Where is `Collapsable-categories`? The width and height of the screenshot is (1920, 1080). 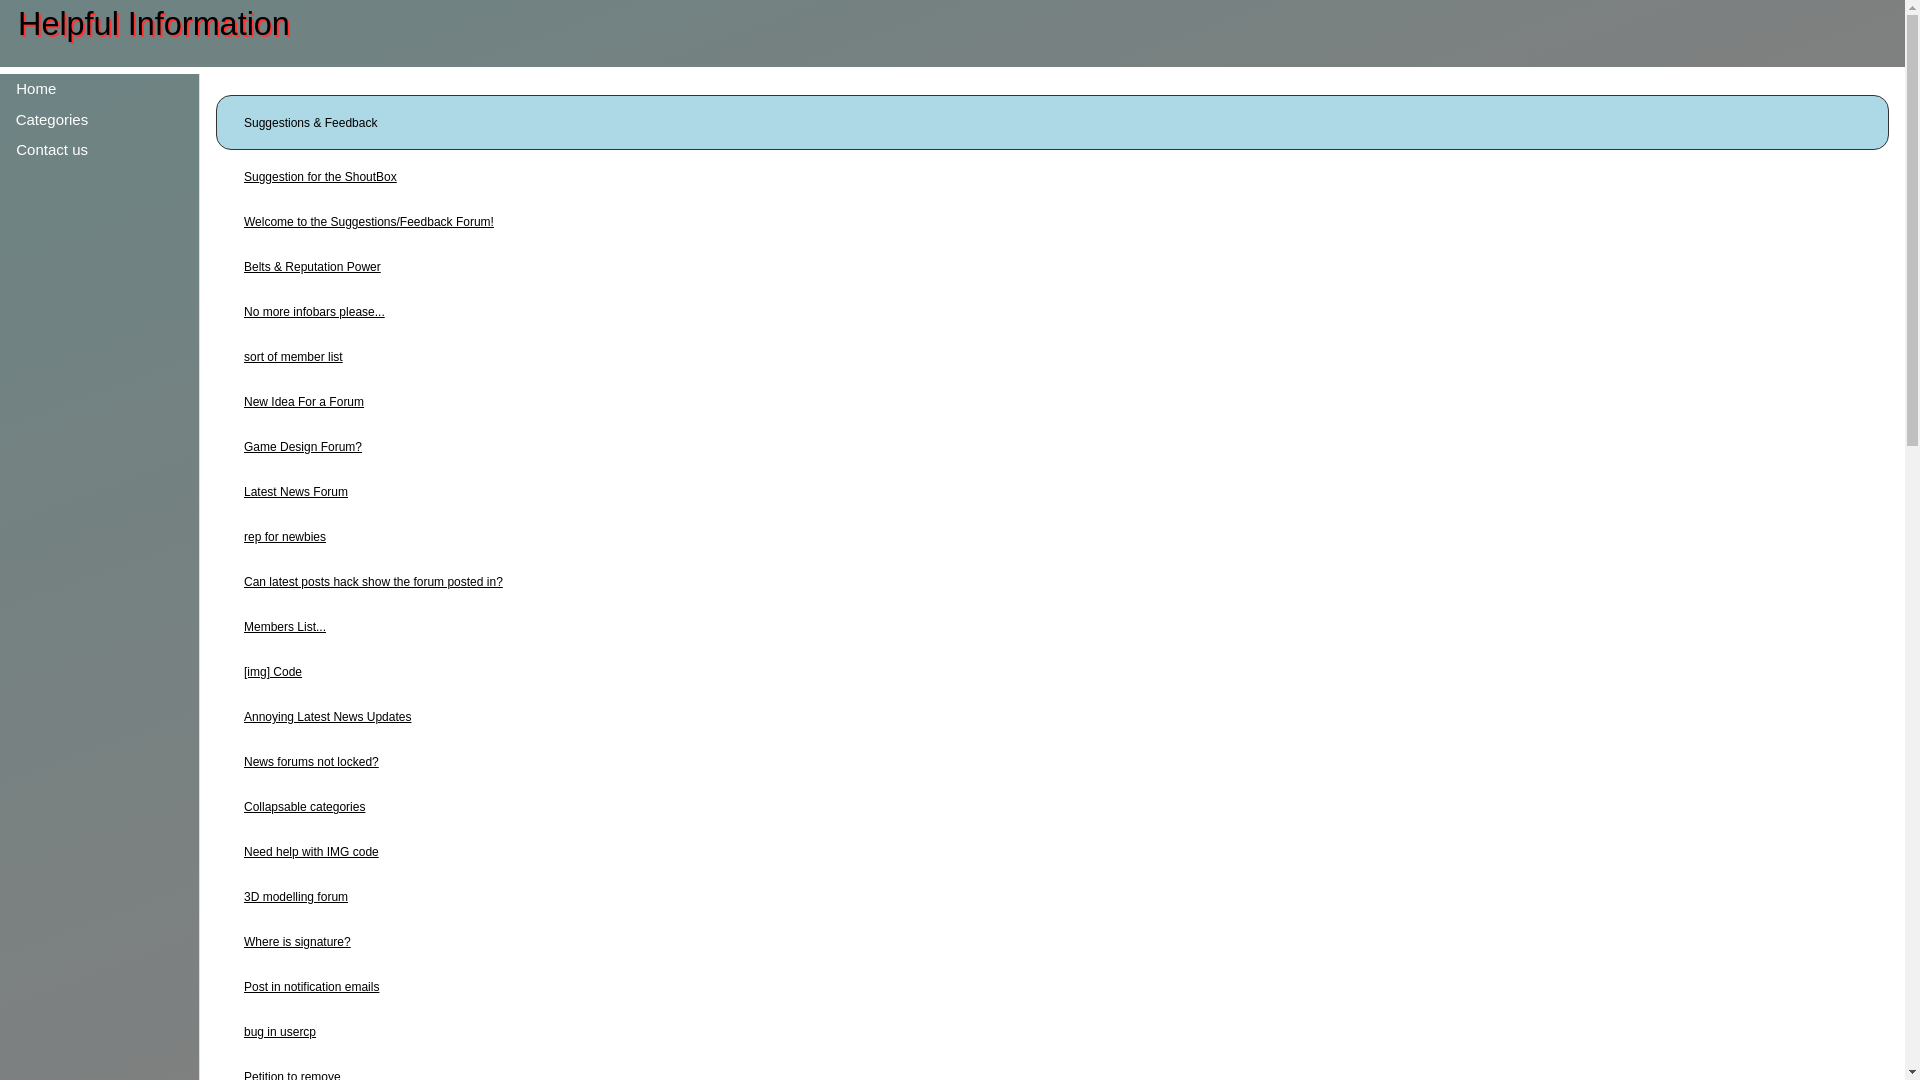
Collapsable-categories is located at coordinates (304, 807).